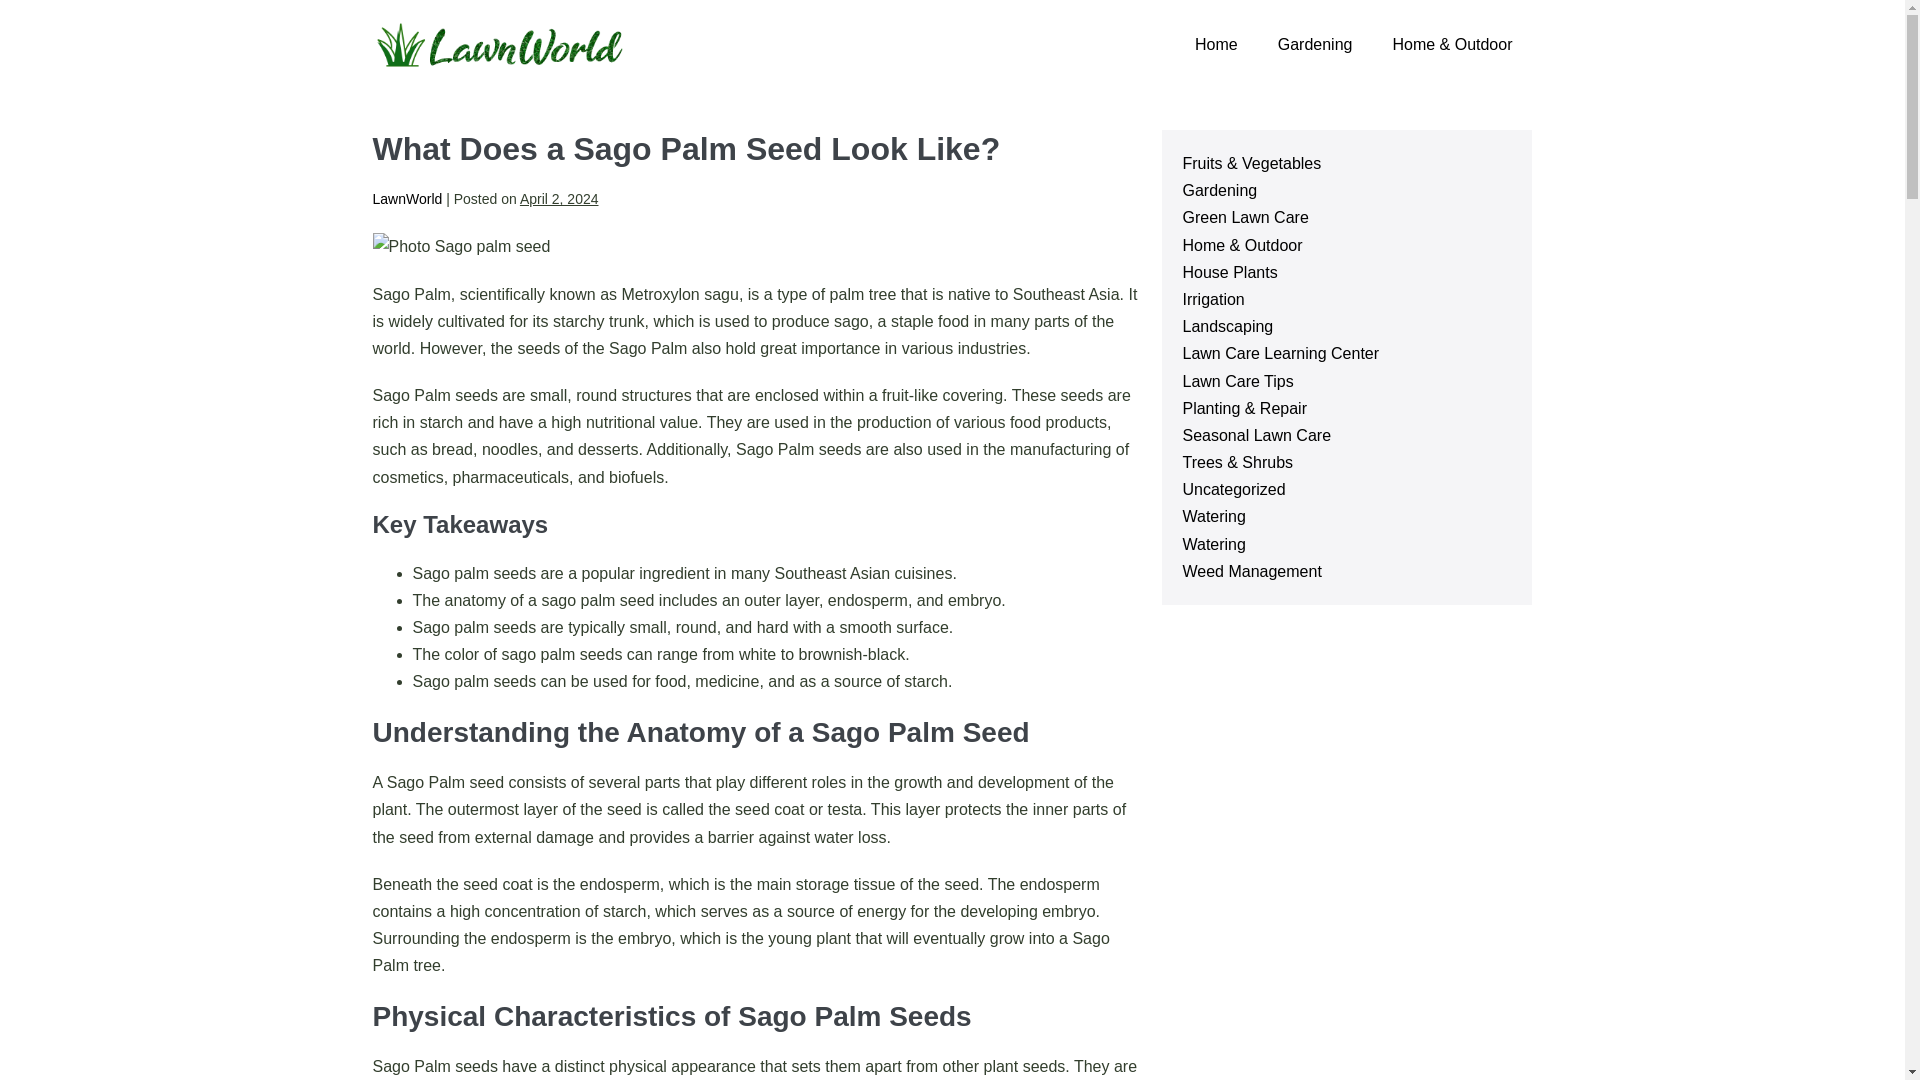 The width and height of the screenshot is (1920, 1080). I want to click on LawnWorld, so click(406, 199).